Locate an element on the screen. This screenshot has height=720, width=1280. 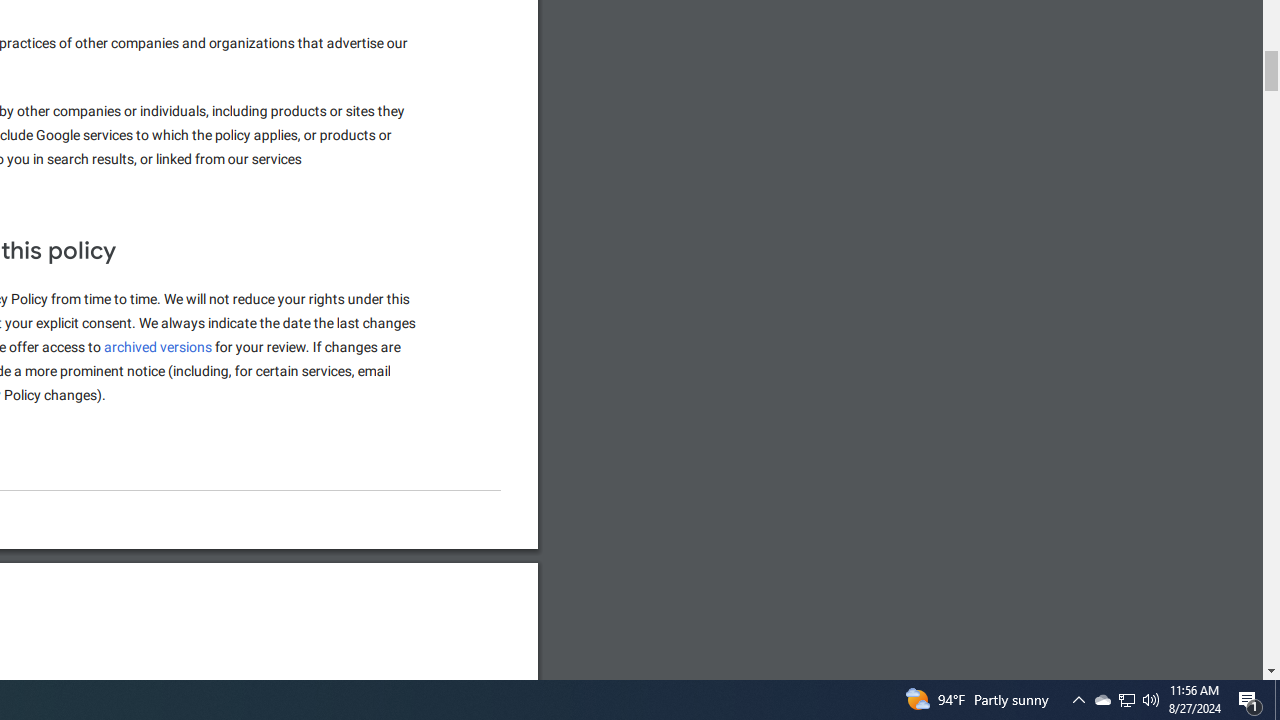
archived versions is located at coordinates (158, 347).